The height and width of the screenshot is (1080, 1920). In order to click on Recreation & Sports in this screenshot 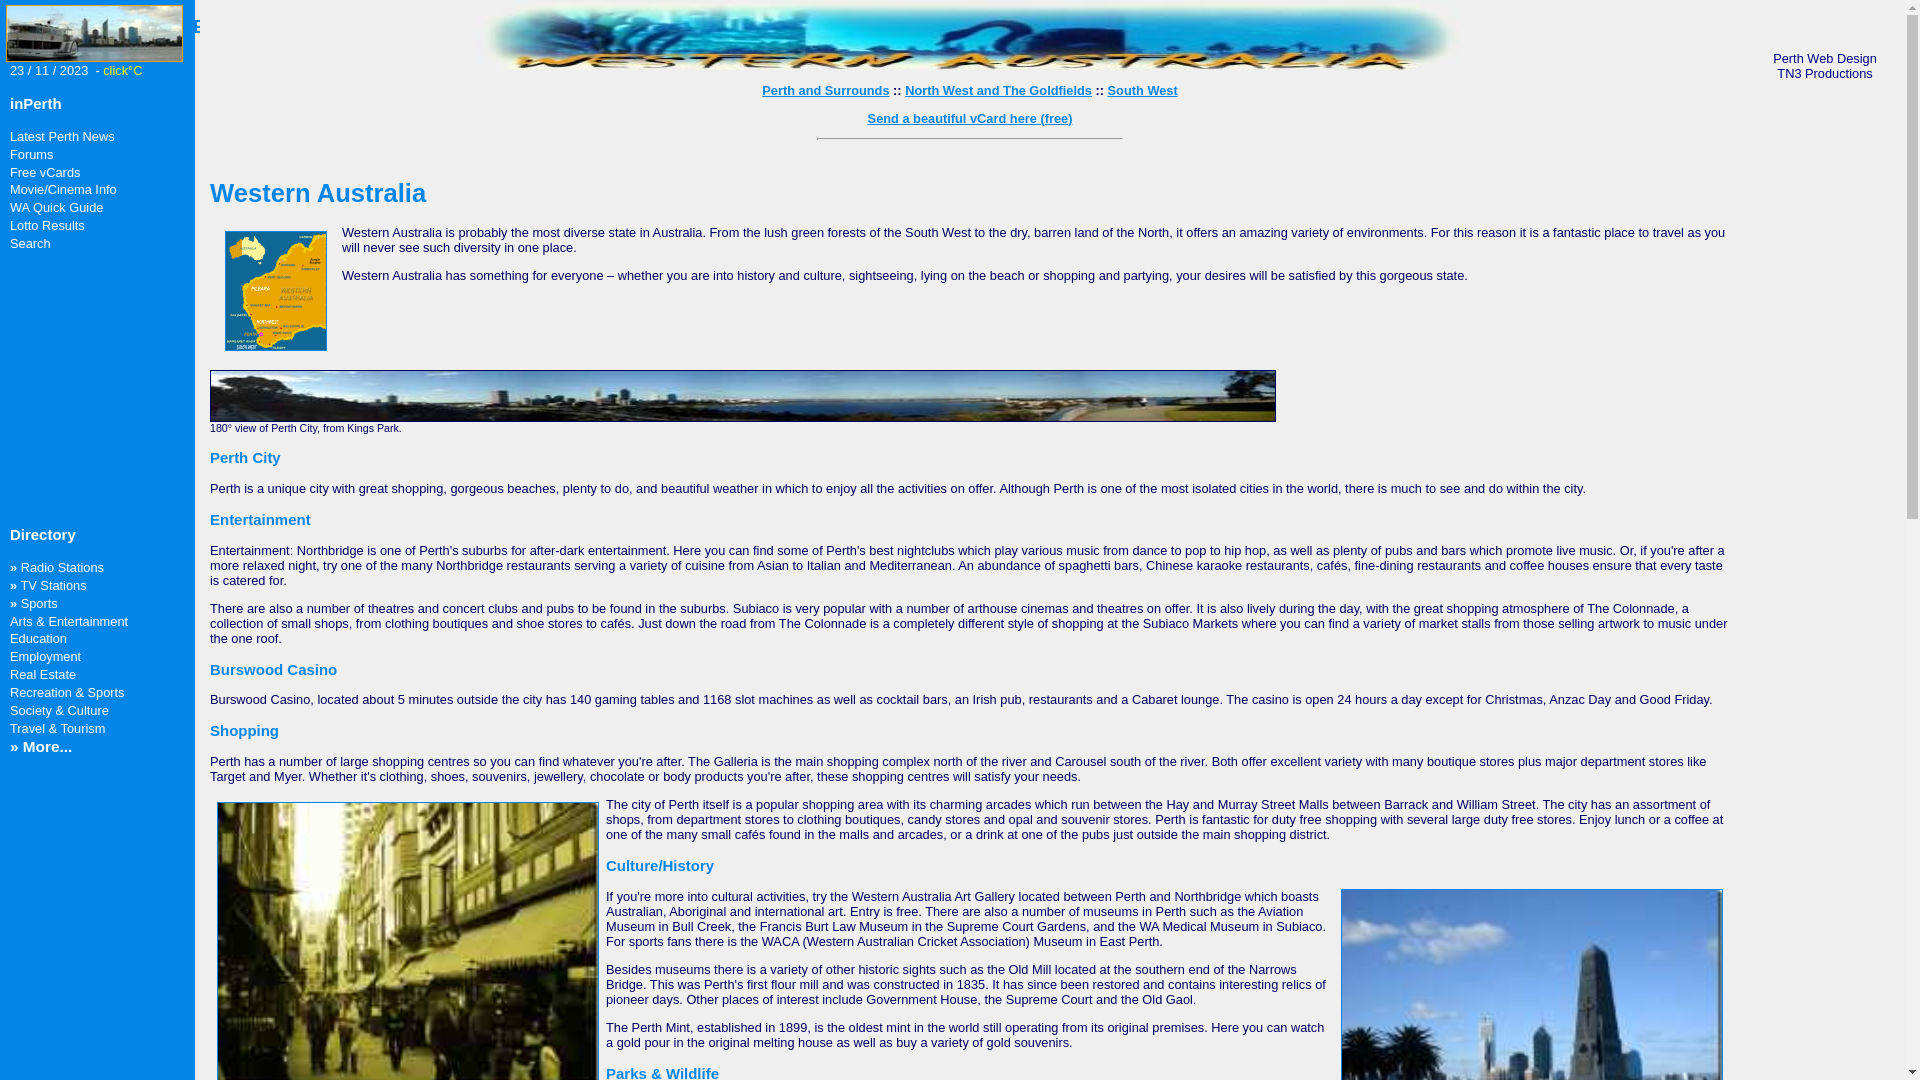, I will do `click(68, 692)`.